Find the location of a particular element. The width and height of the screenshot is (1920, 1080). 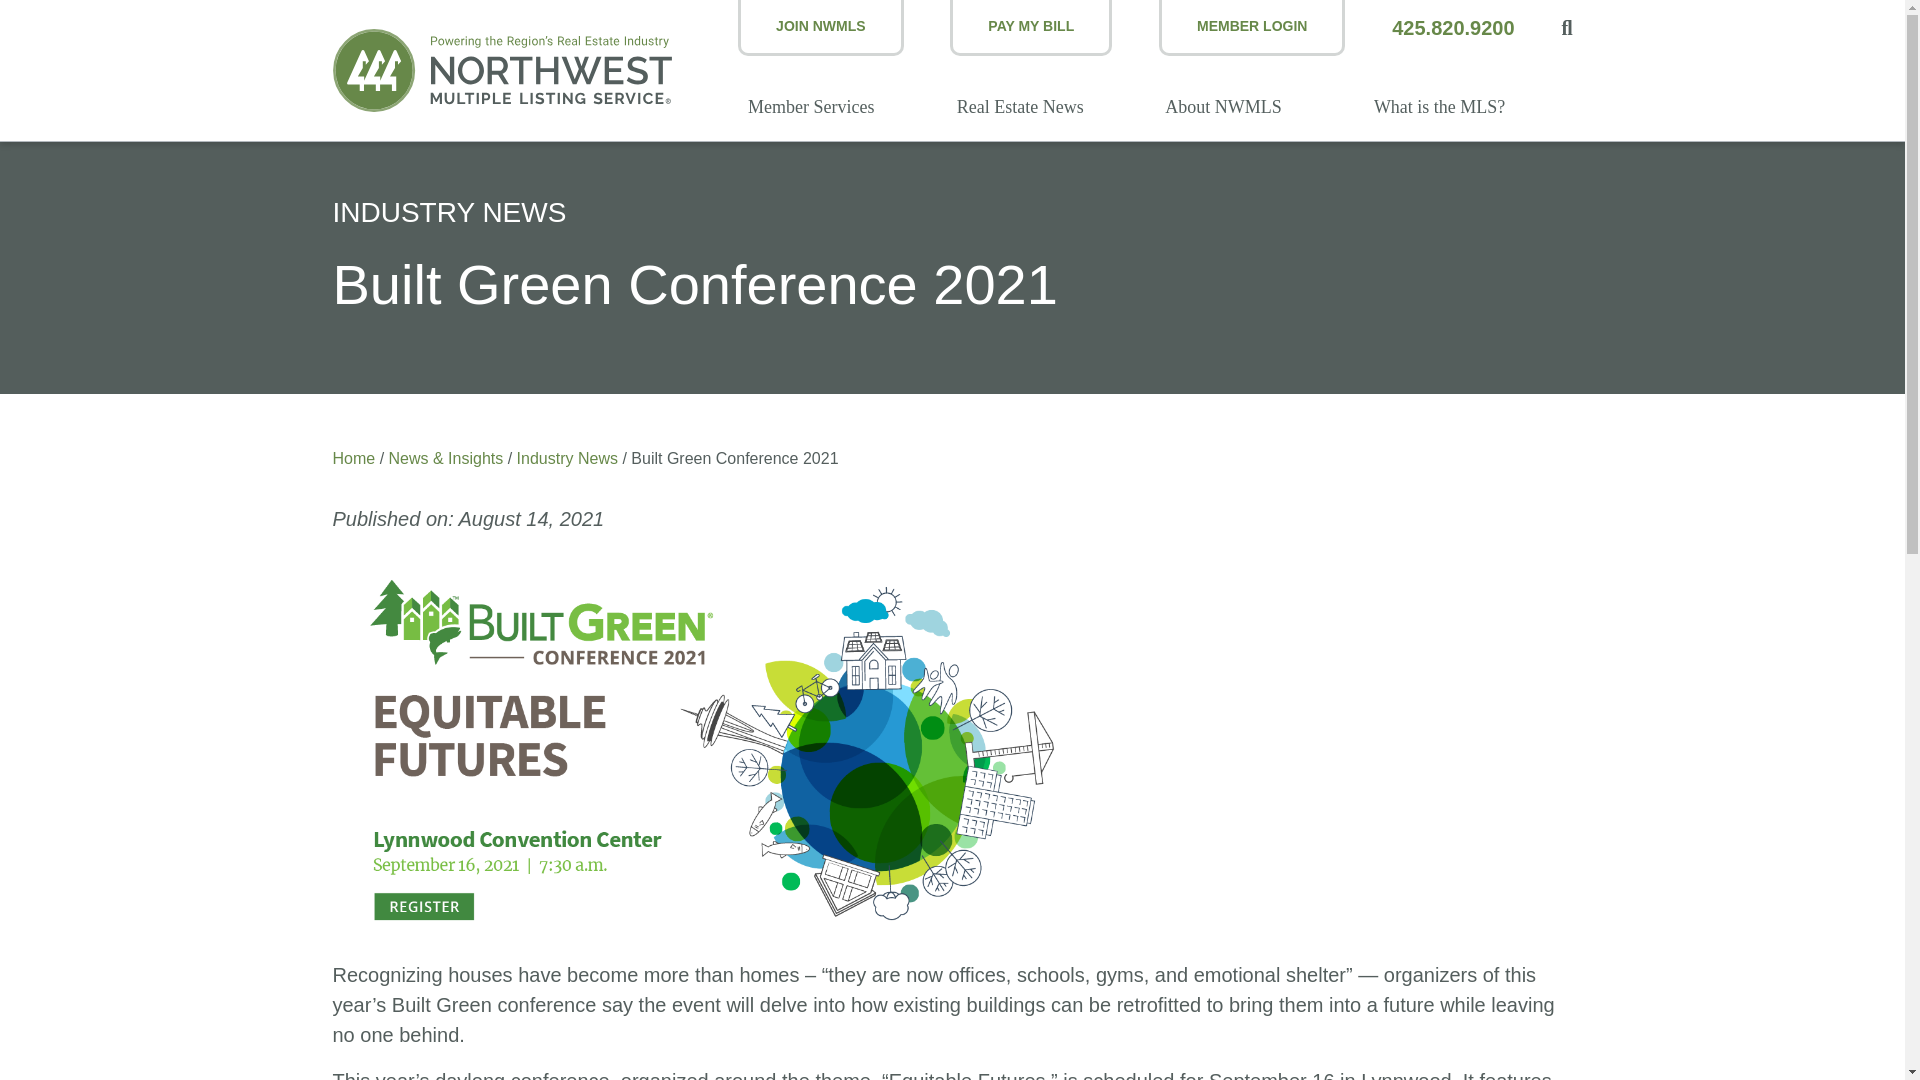

425.820.9200 is located at coordinates (1453, 28).